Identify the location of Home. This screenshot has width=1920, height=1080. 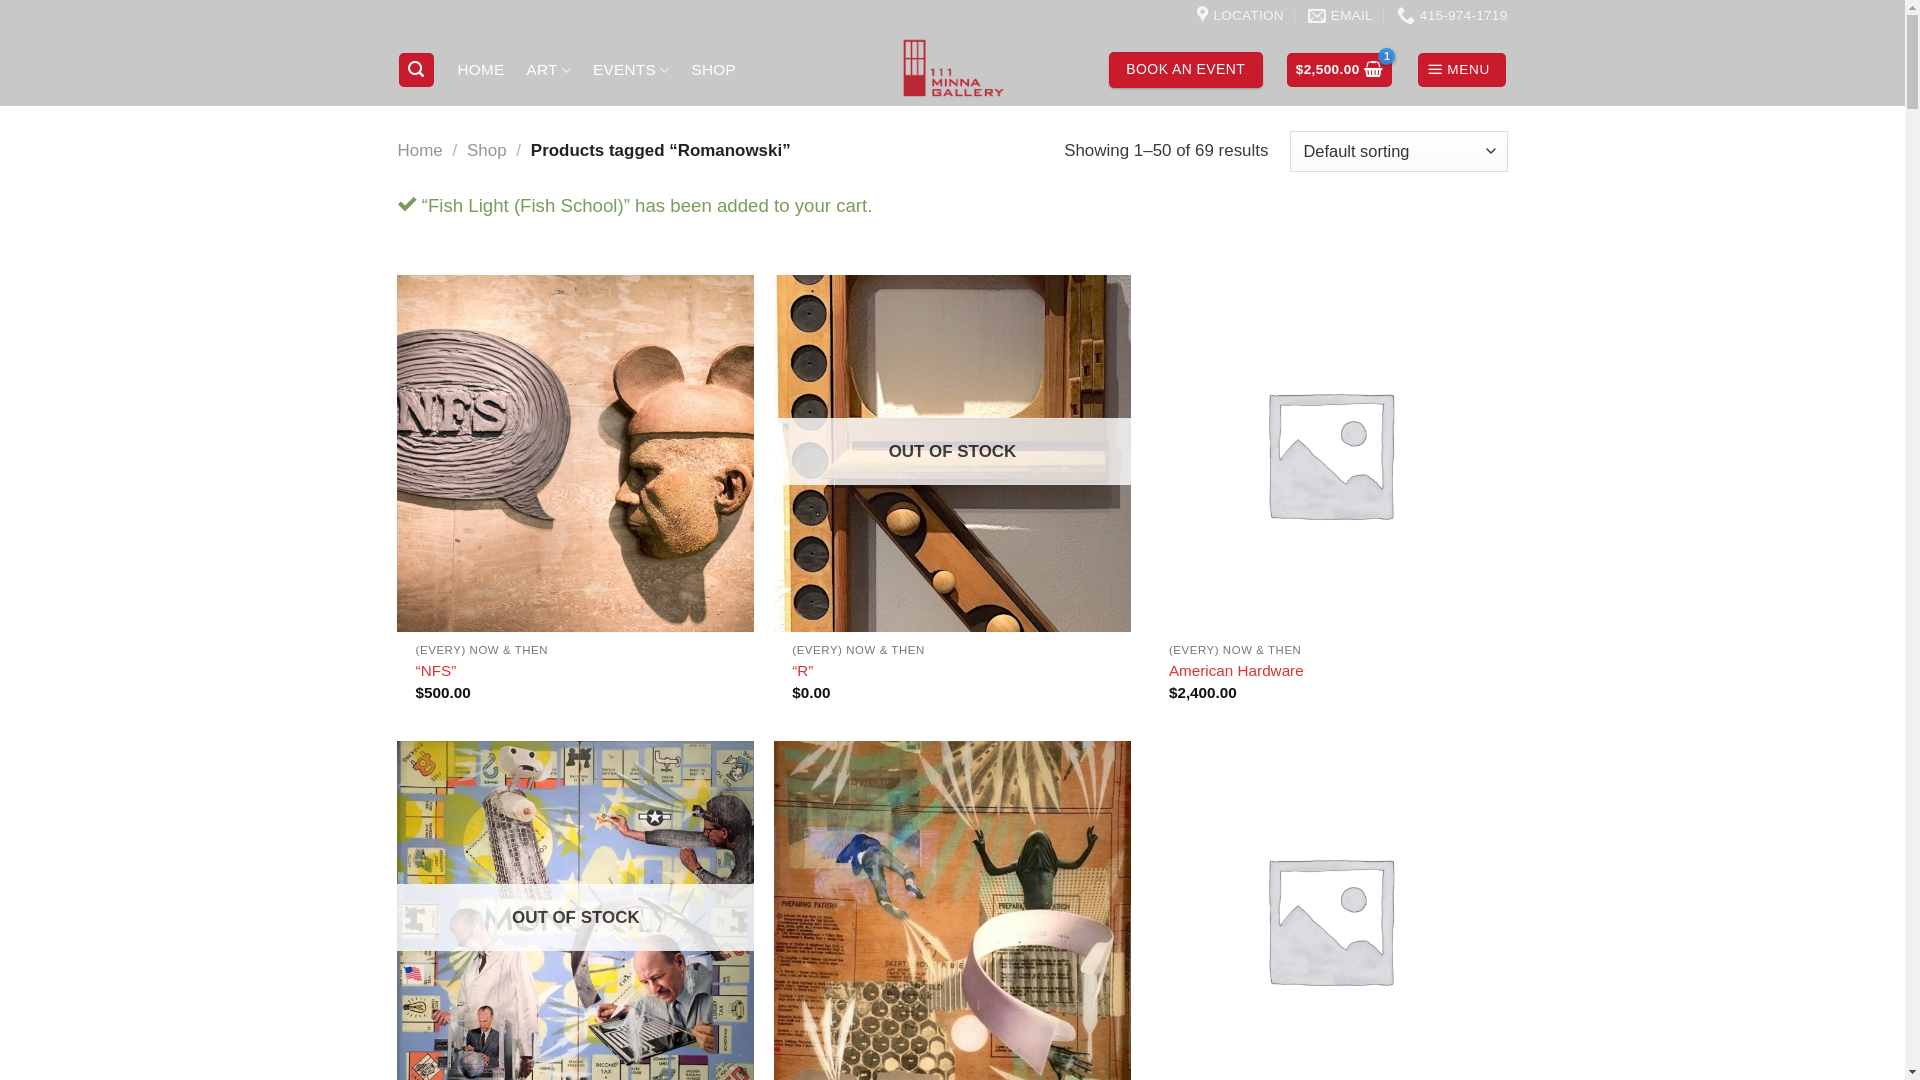
(420, 150).